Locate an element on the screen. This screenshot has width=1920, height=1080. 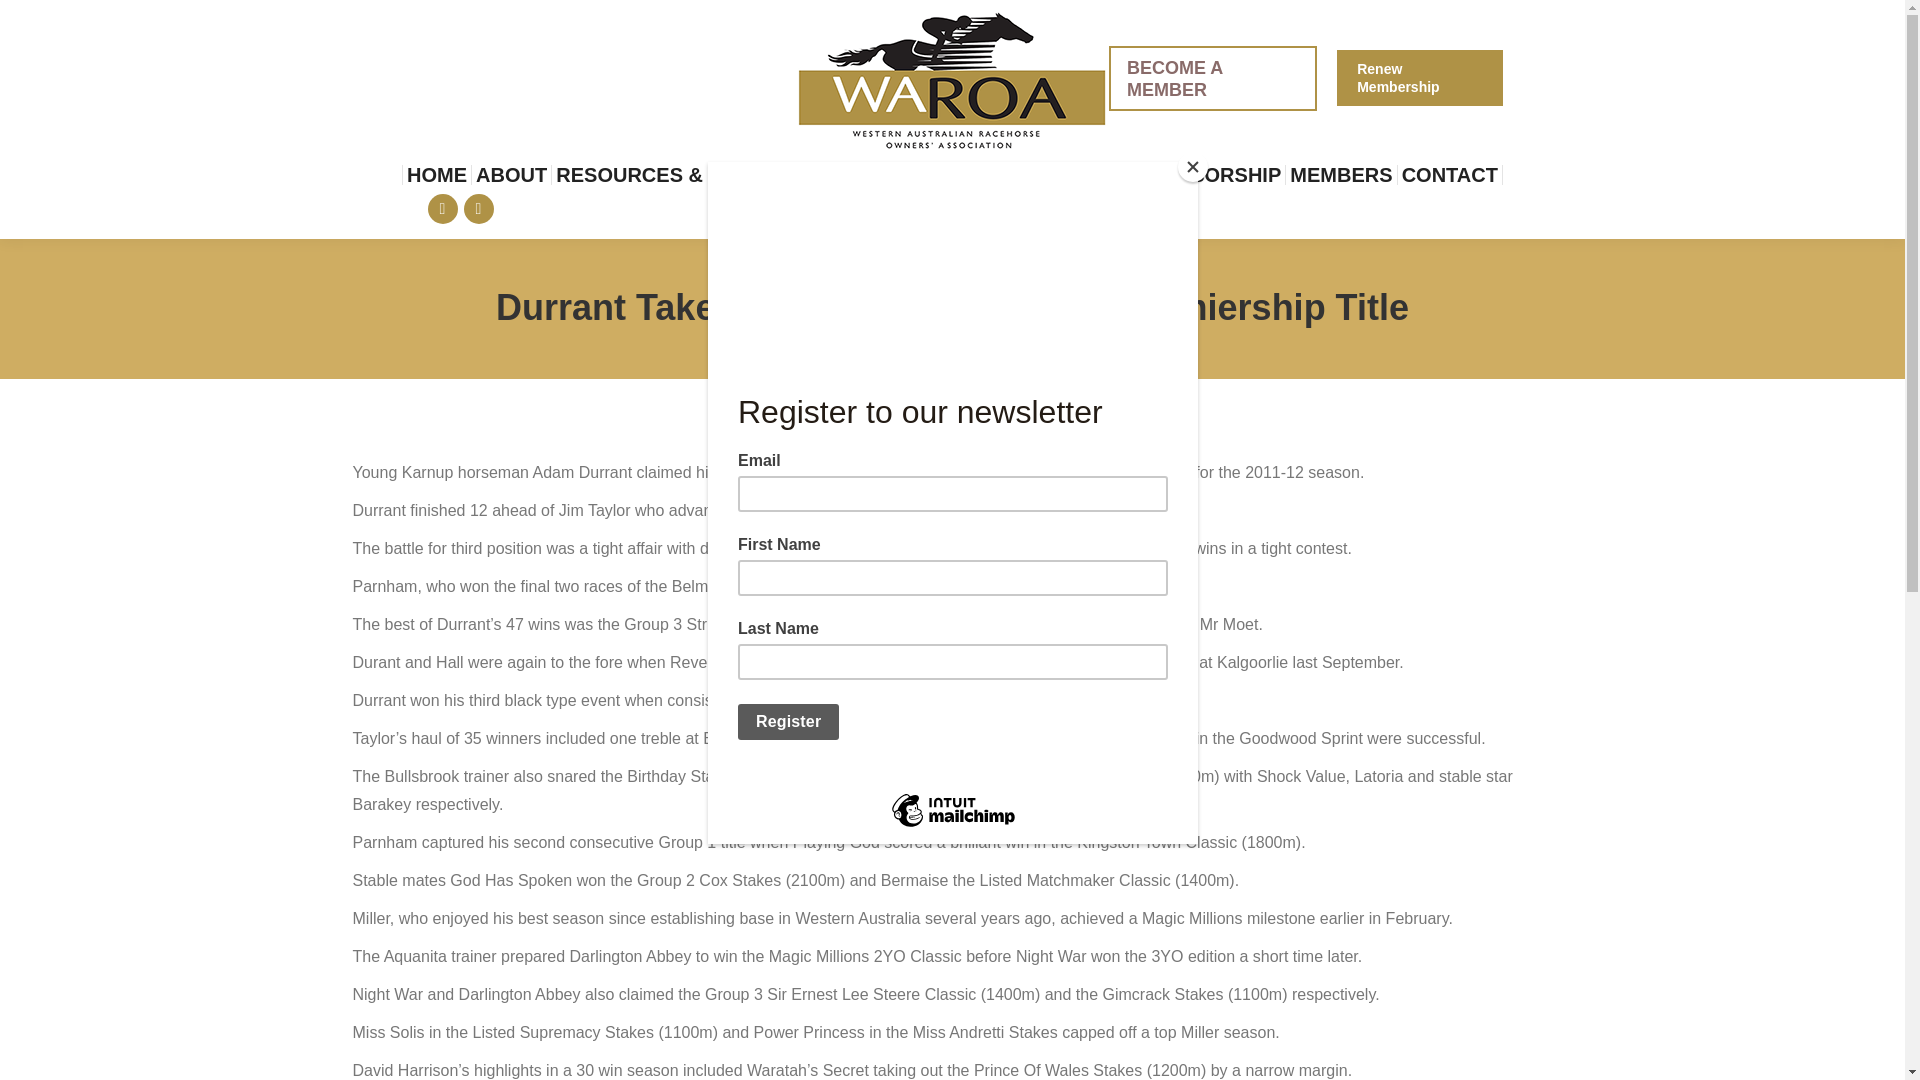
Facebook page opens in new window is located at coordinates (443, 208).